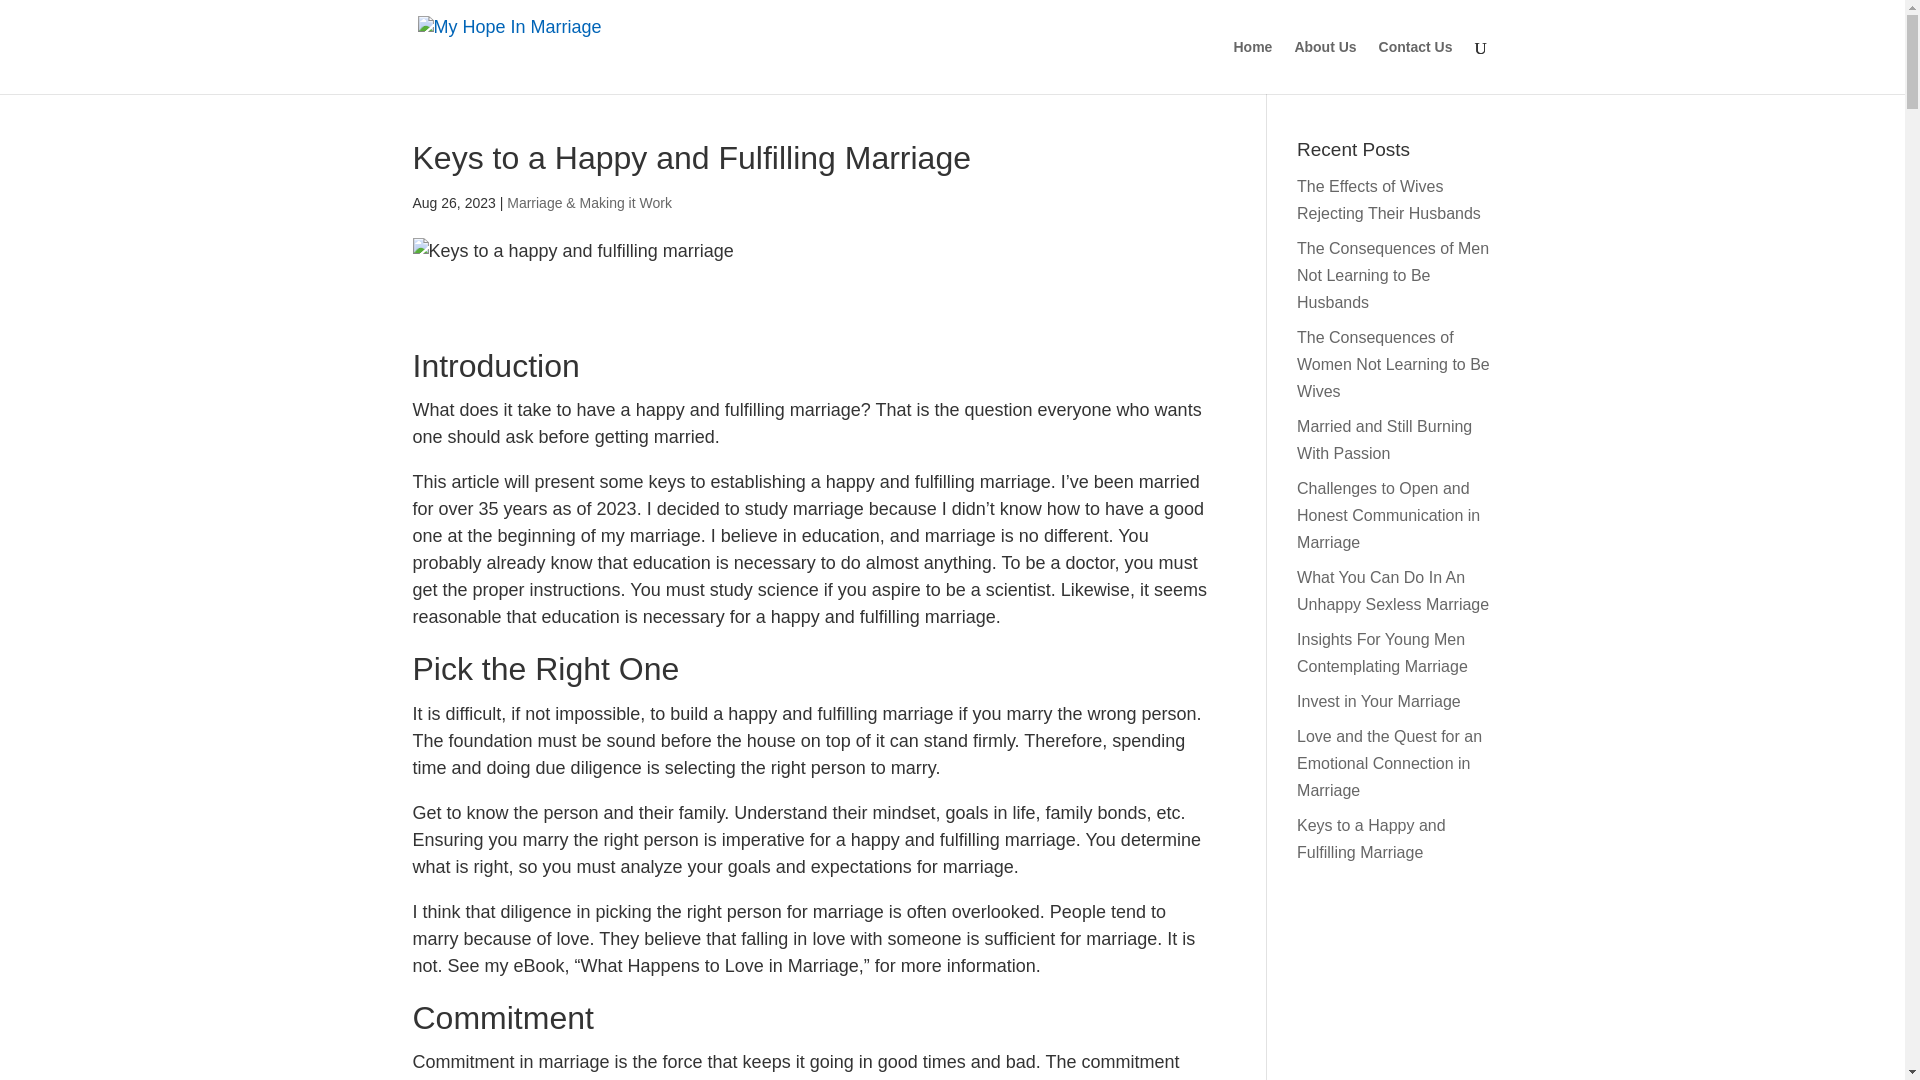 The image size is (1920, 1080). Describe the element at coordinates (1382, 652) in the screenshot. I see `Insights For Young Men Contemplating Marriage` at that location.